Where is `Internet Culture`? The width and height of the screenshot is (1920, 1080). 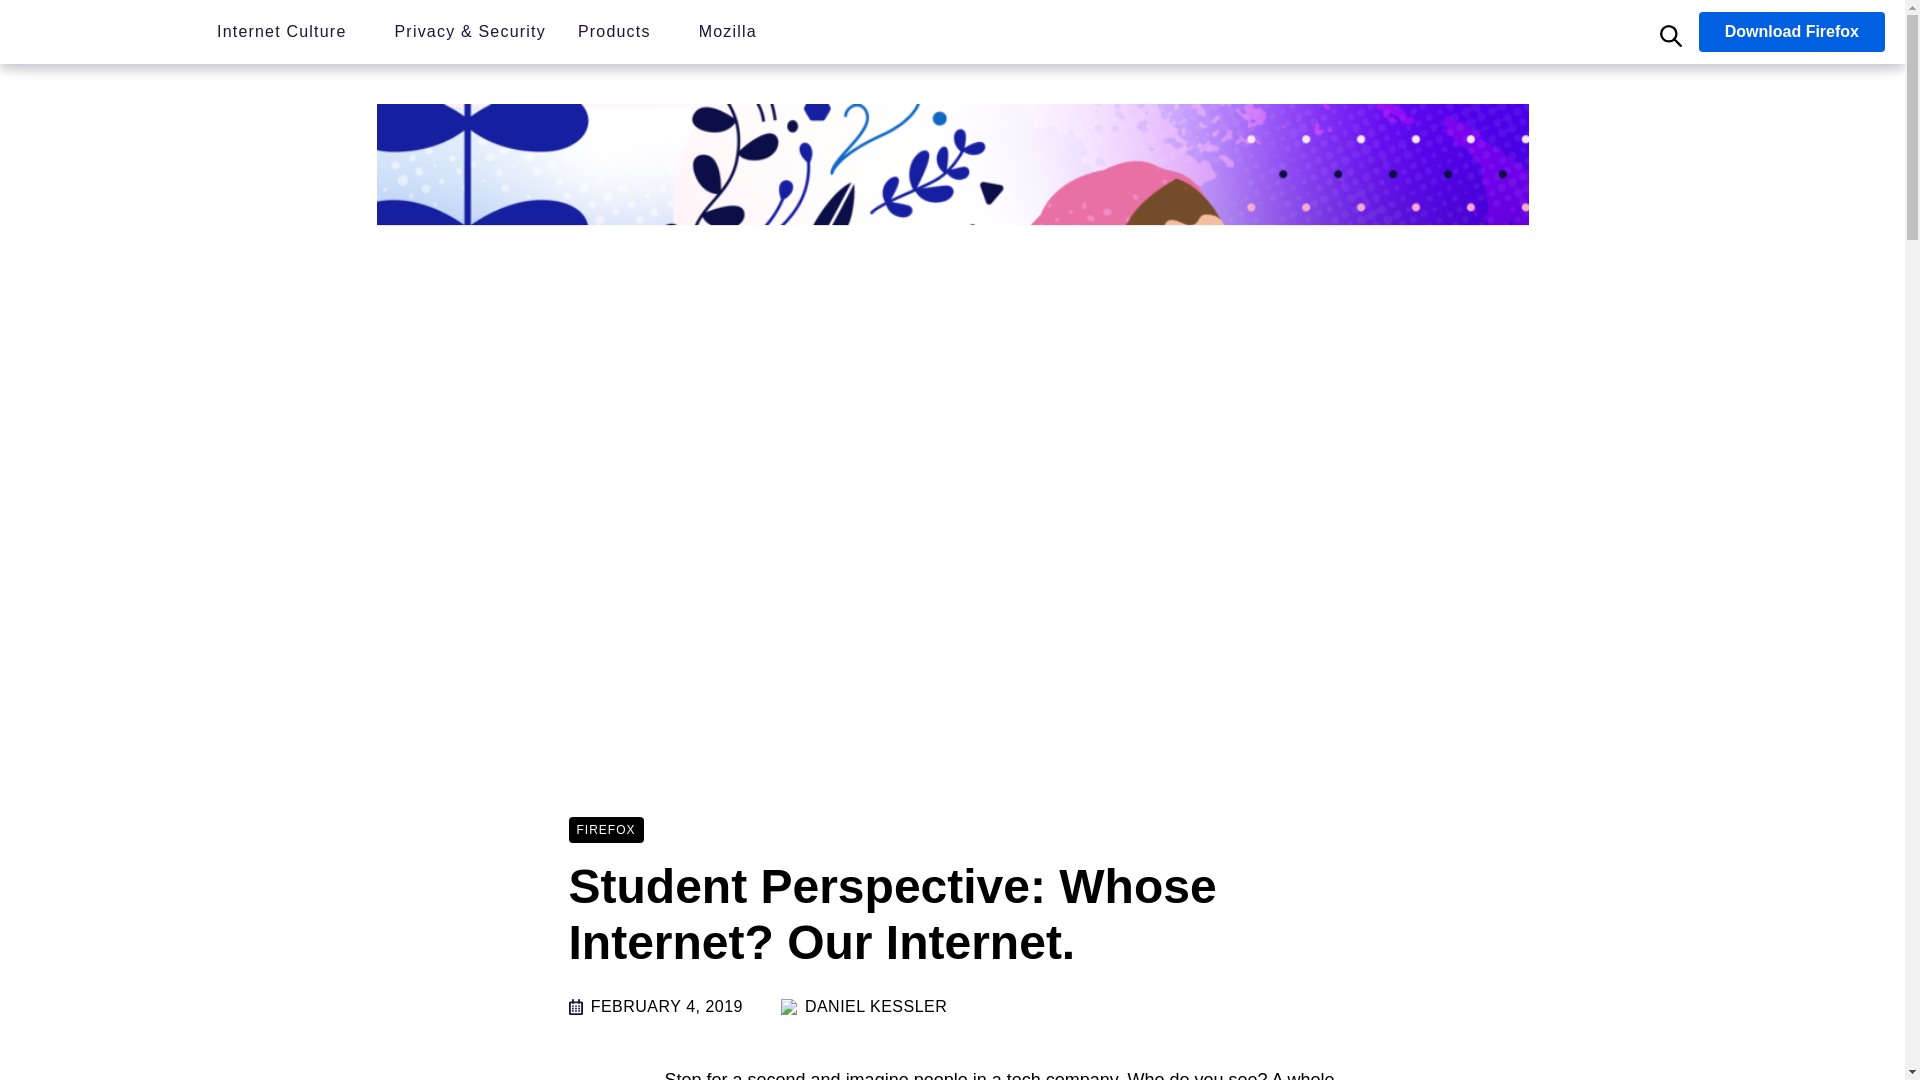
Internet Culture is located at coordinates (280, 34).